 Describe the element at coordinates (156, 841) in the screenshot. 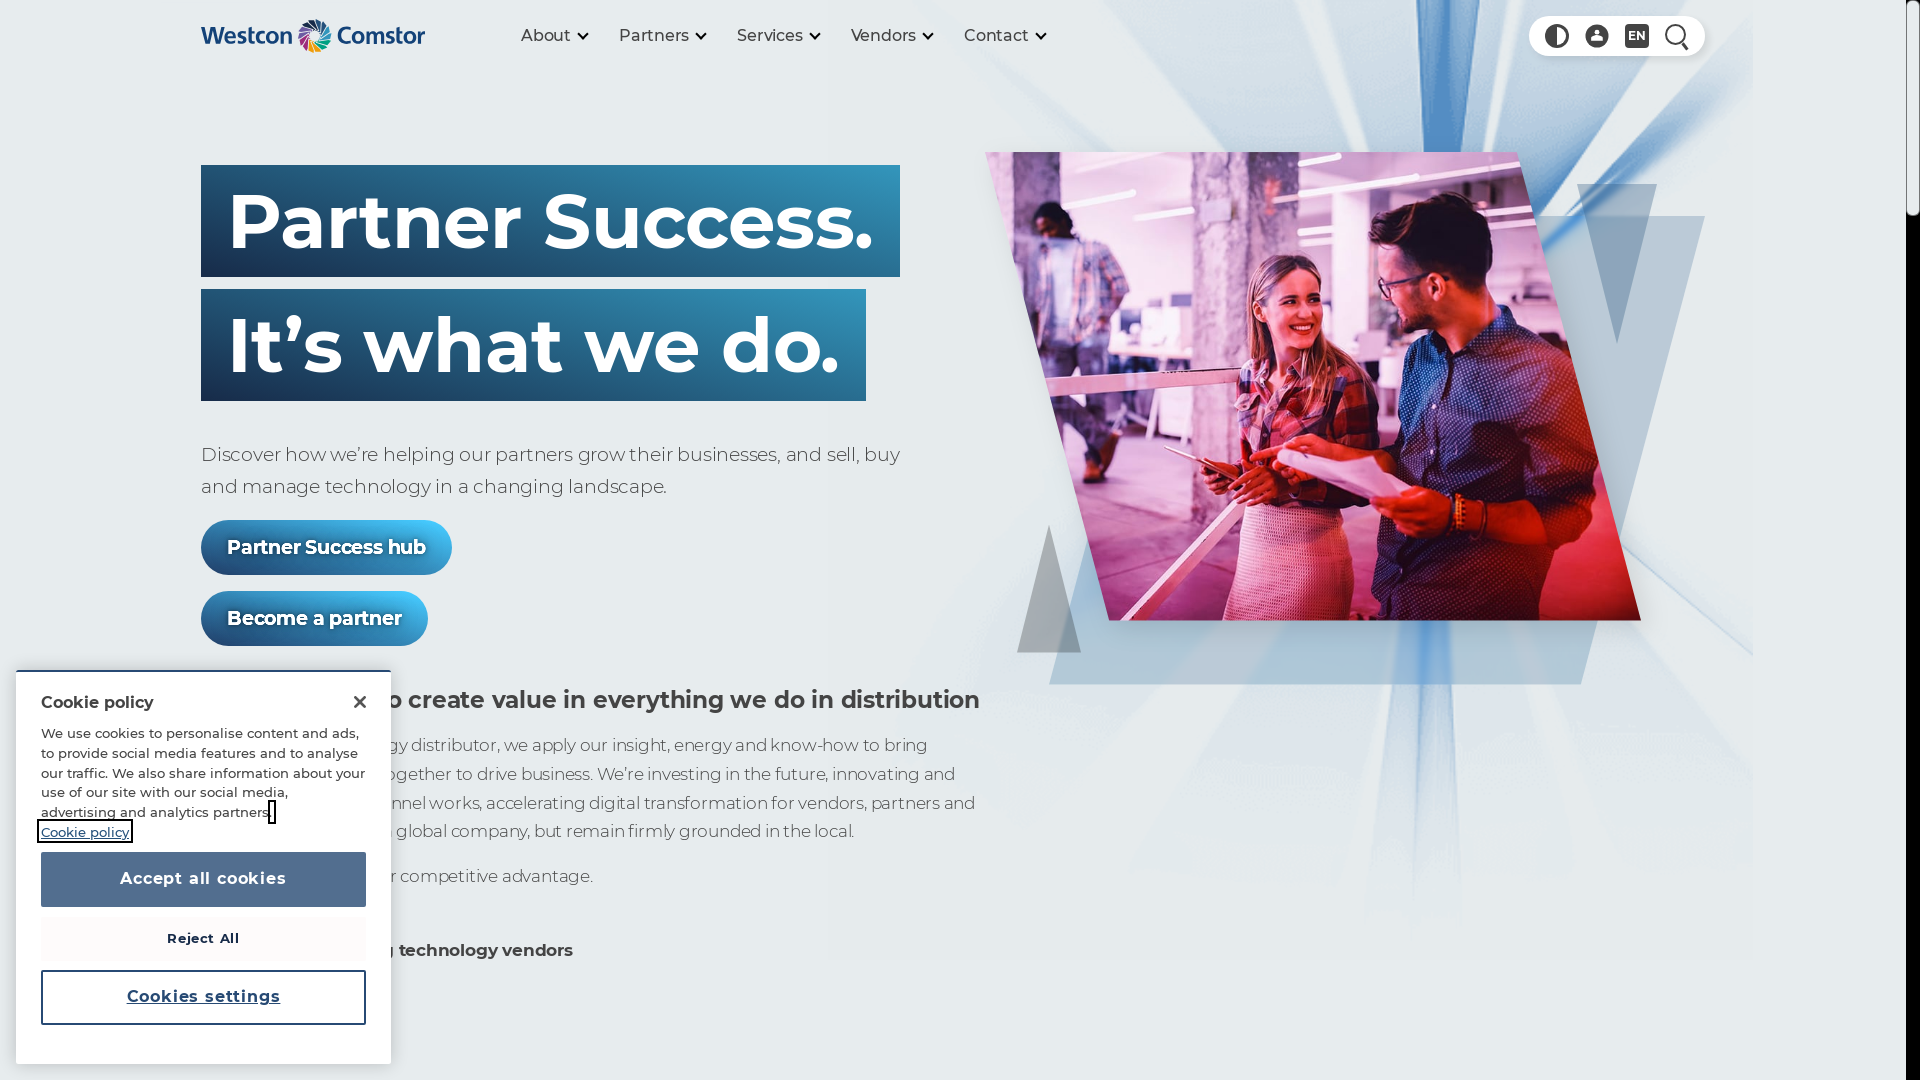

I see `Cookie policy` at that location.